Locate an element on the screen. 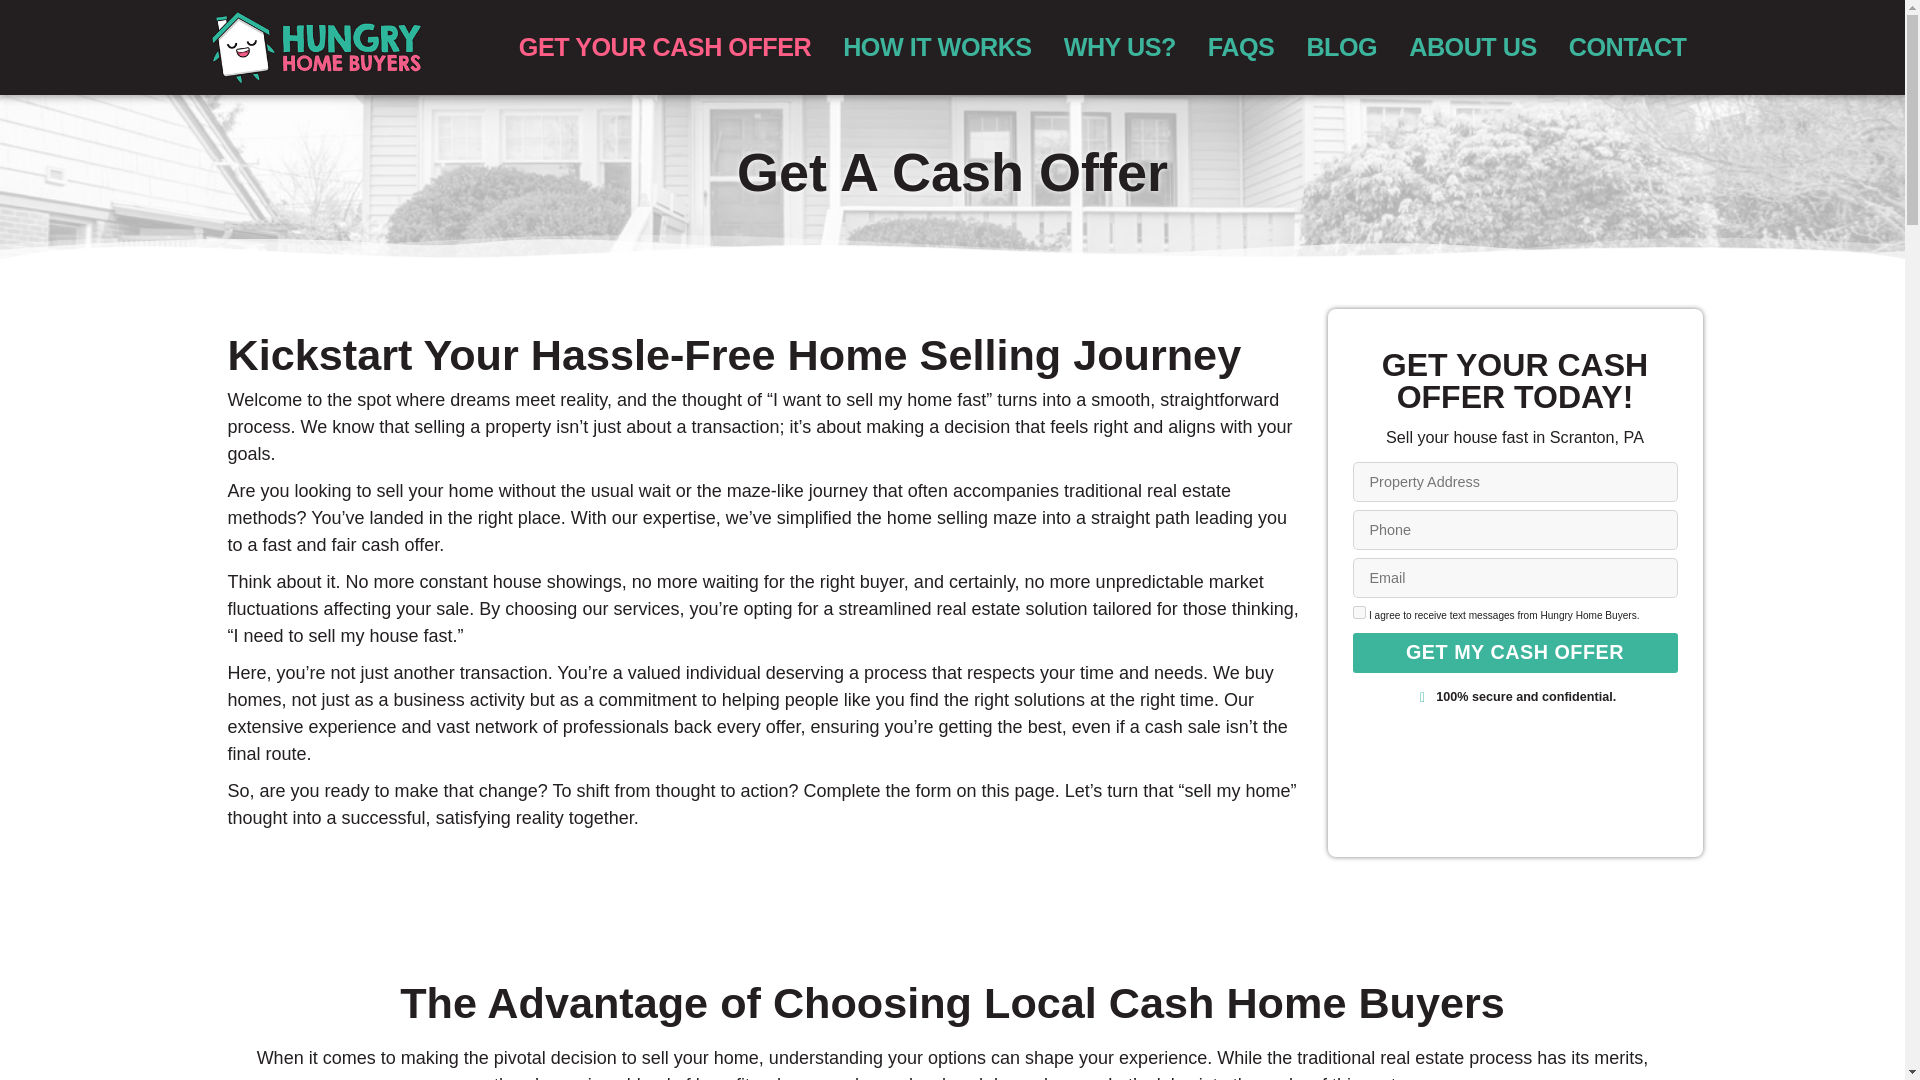  BLOG is located at coordinates (1342, 46).